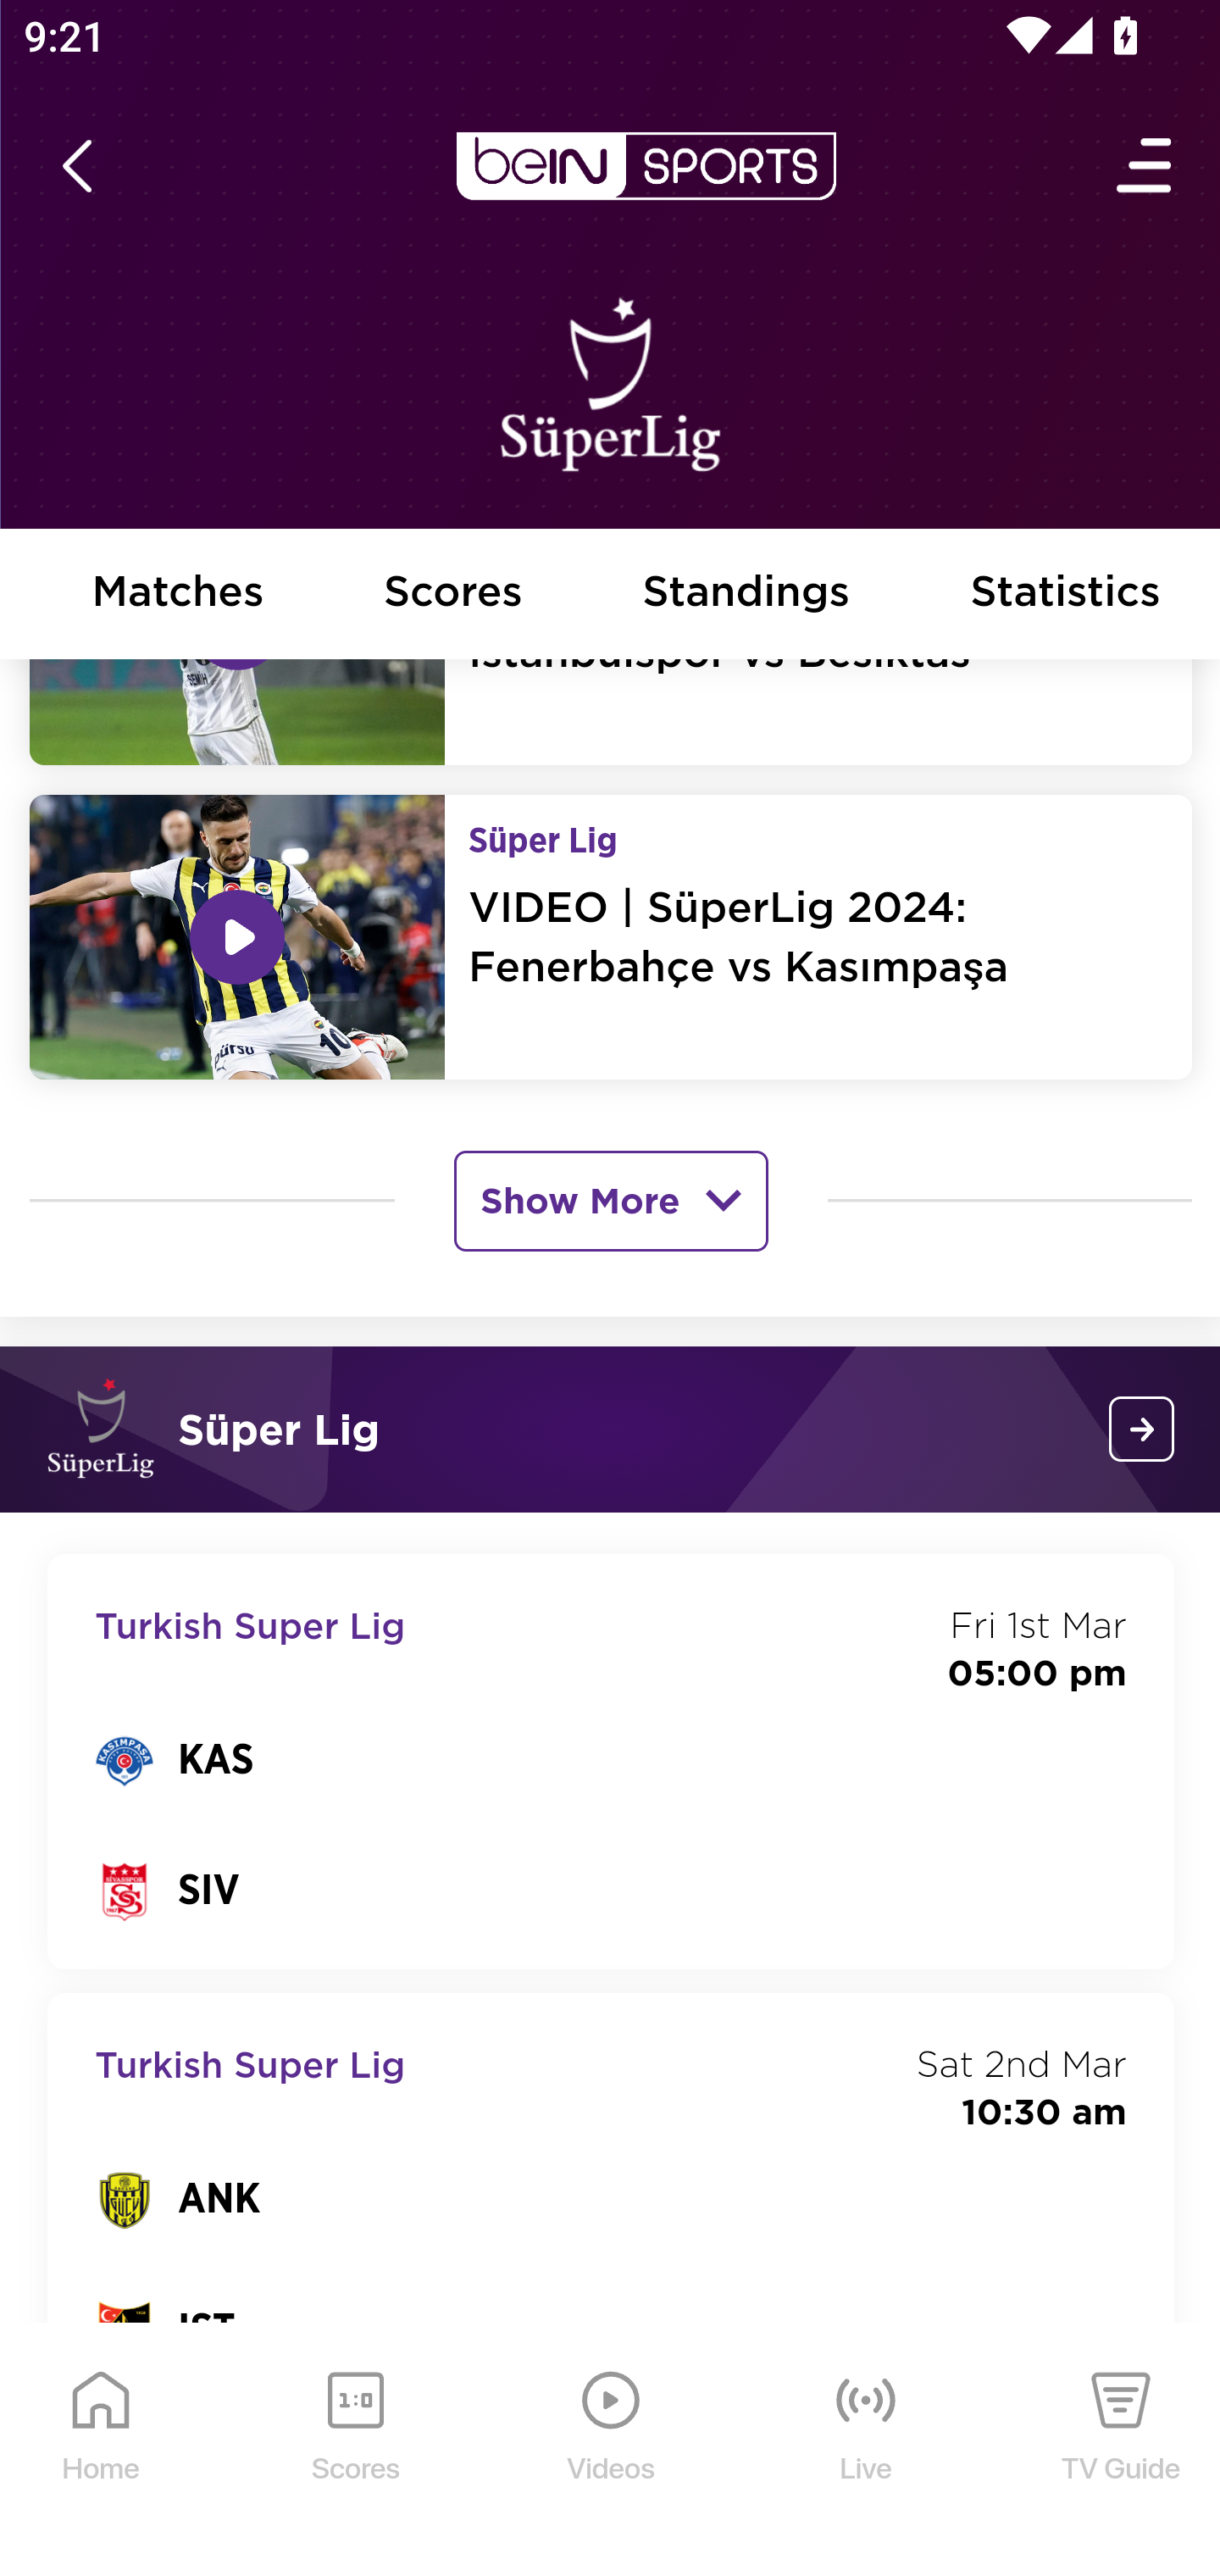 The image size is (1220, 2576). I want to click on sper-lig?platform=mobile_android, so click(1142, 1430).